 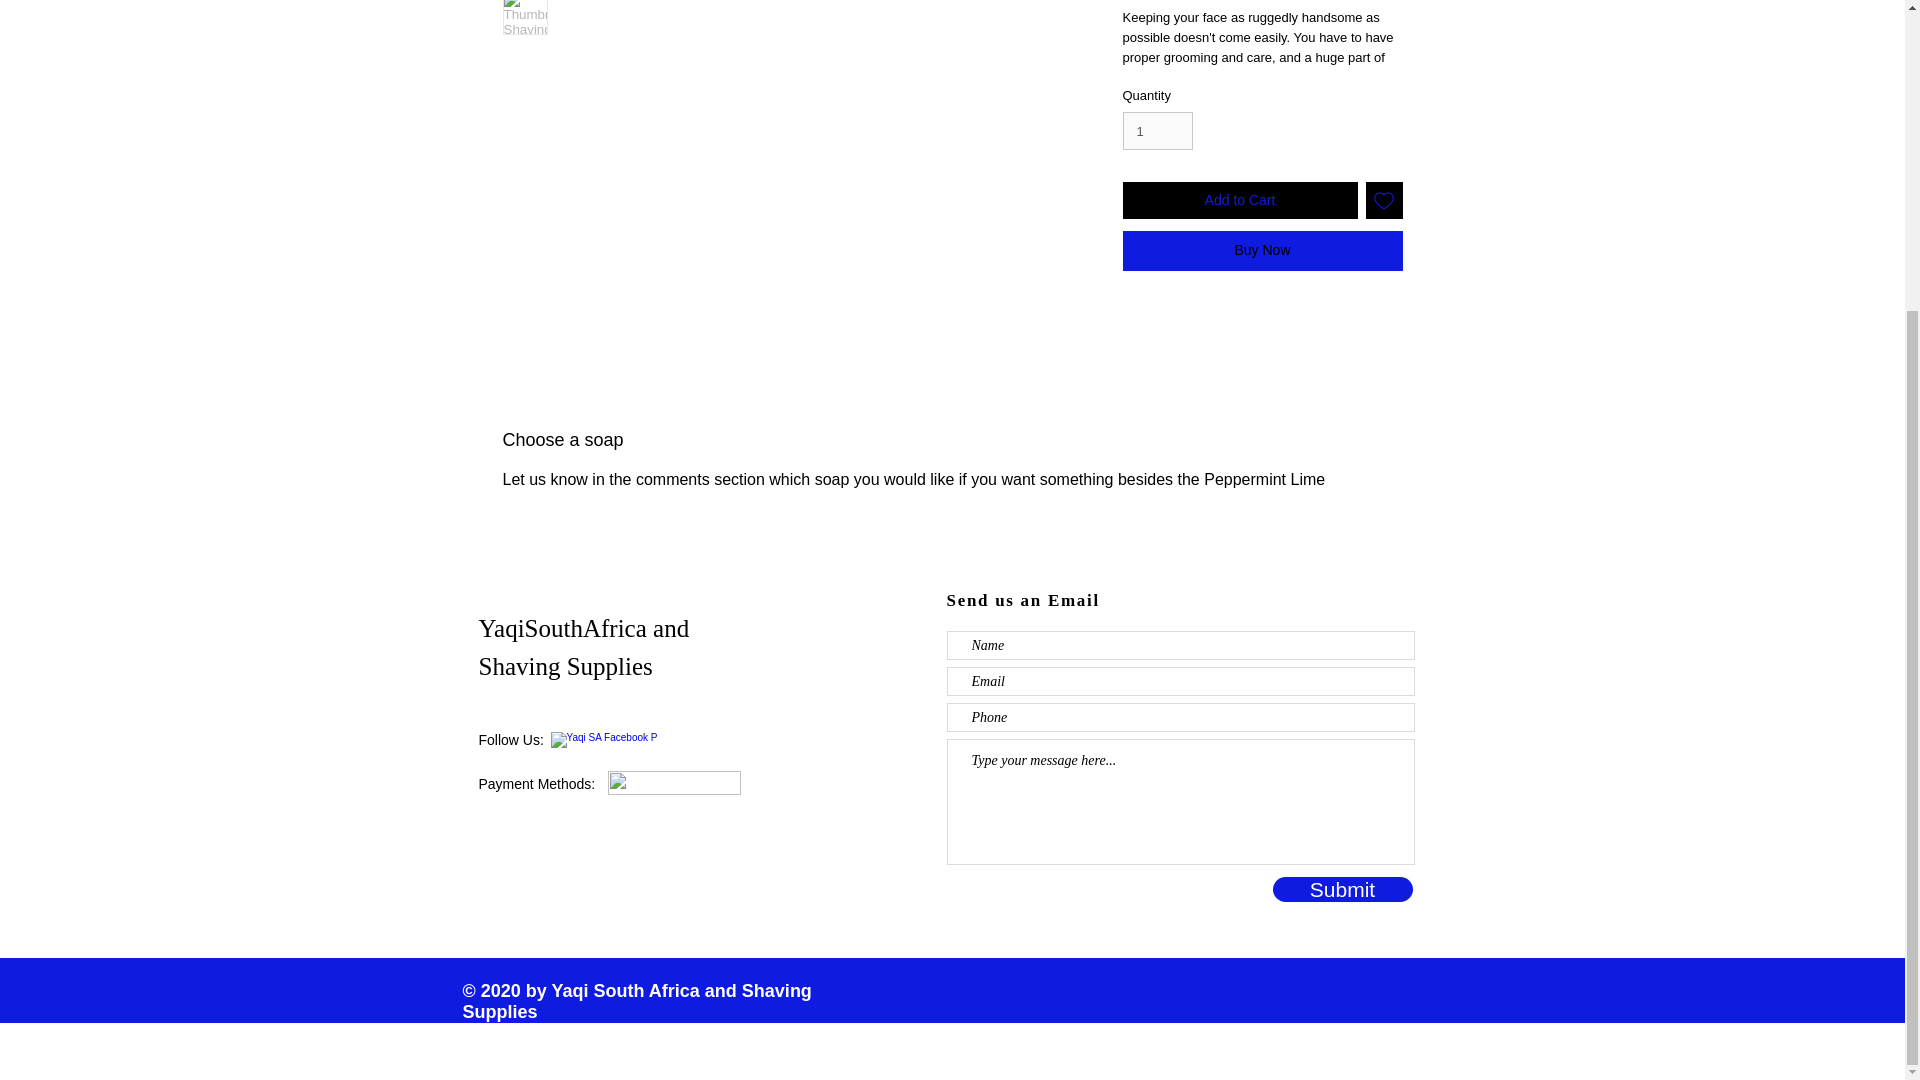 What do you see at coordinates (1239, 200) in the screenshot?
I see `Add to Cart` at bounding box center [1239, 200].